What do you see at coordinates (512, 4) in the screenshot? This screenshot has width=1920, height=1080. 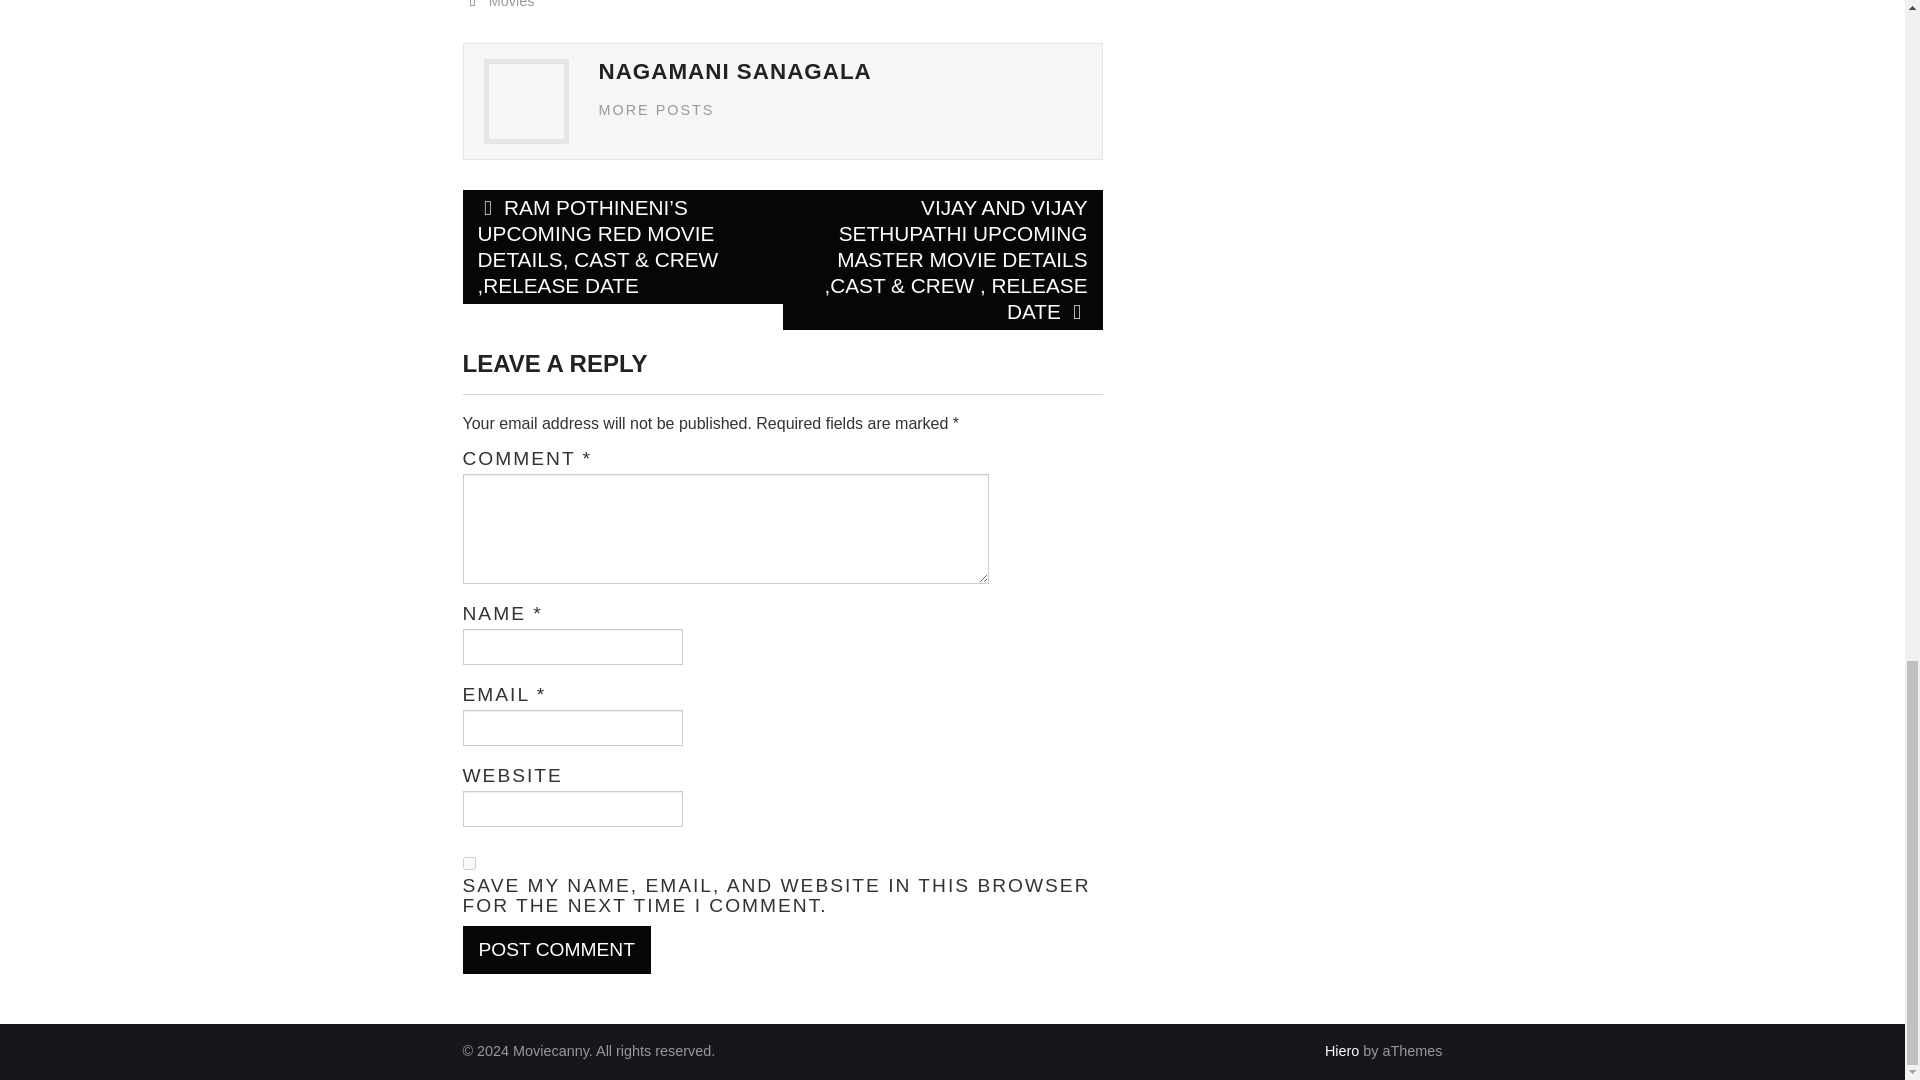 I see `Movies` at bounding box center [512, 4].